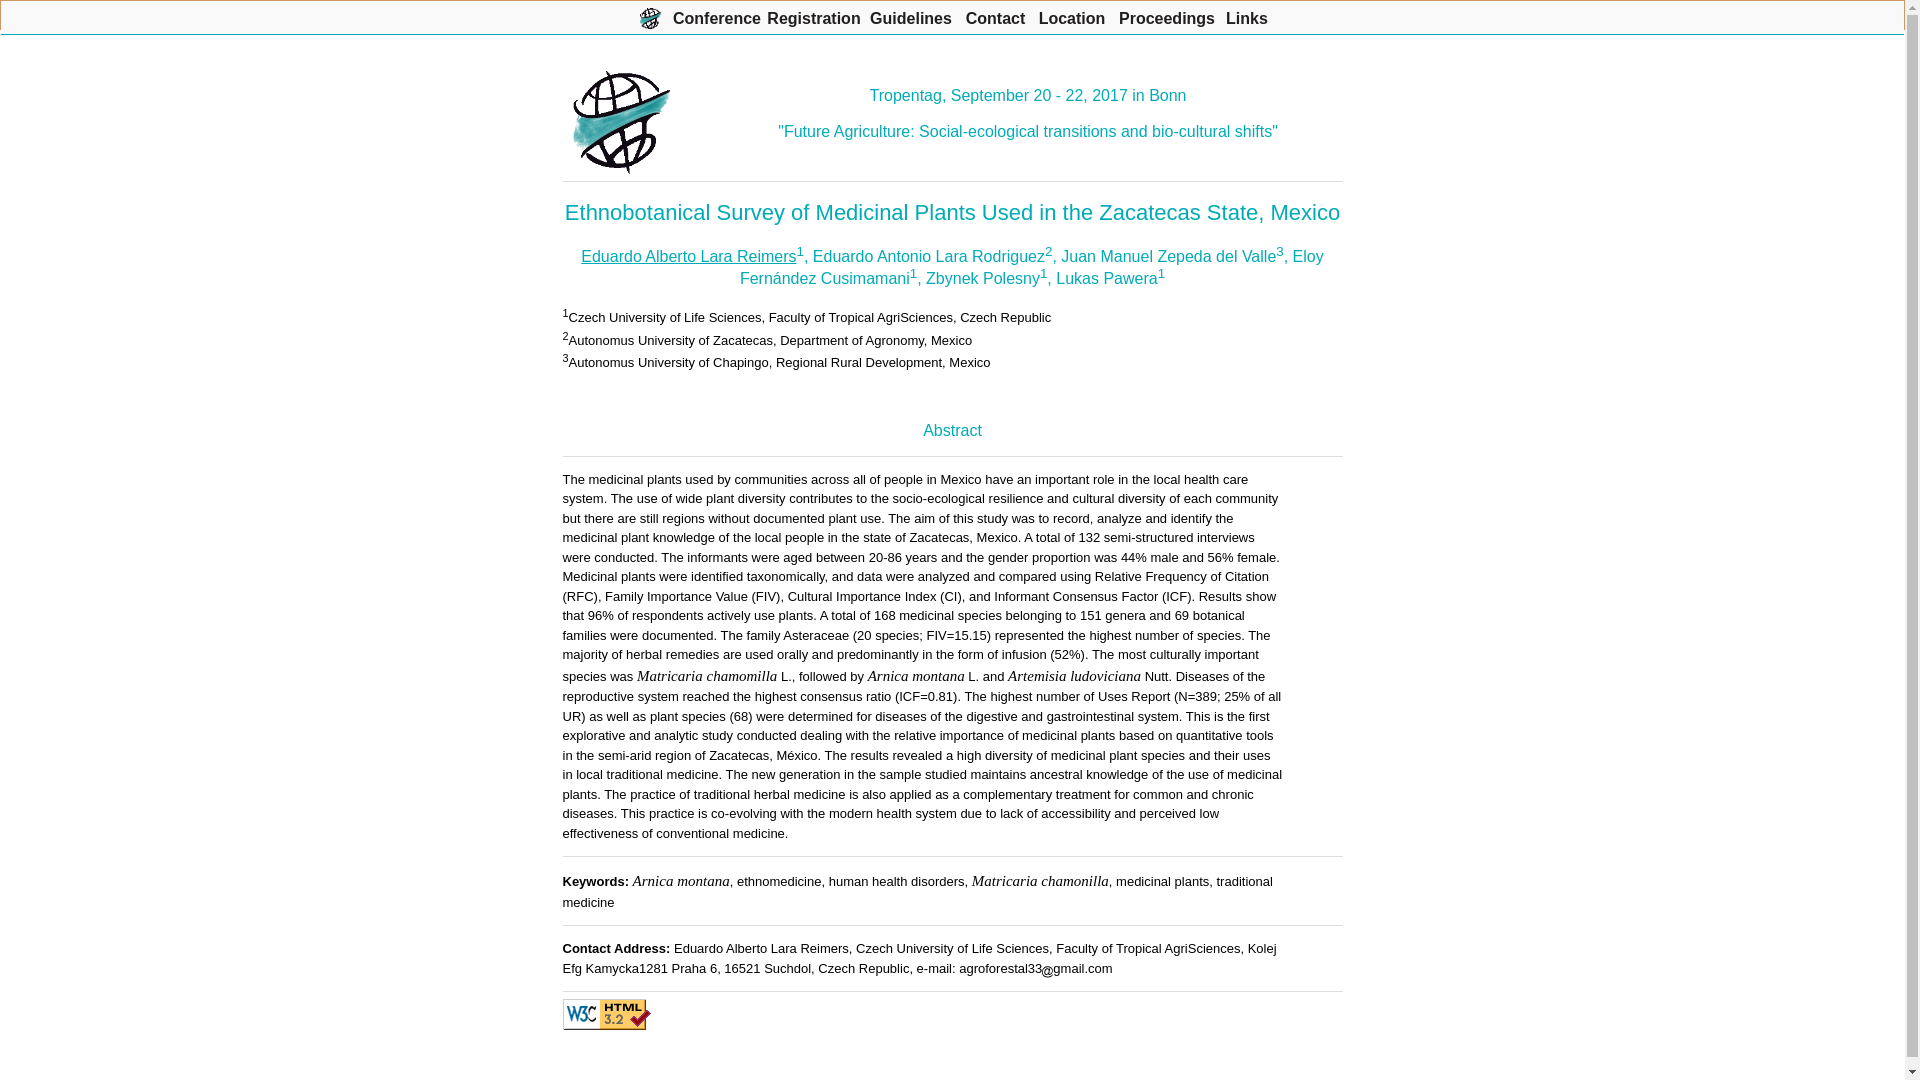  I want to click on Conference, so click(716, 15).